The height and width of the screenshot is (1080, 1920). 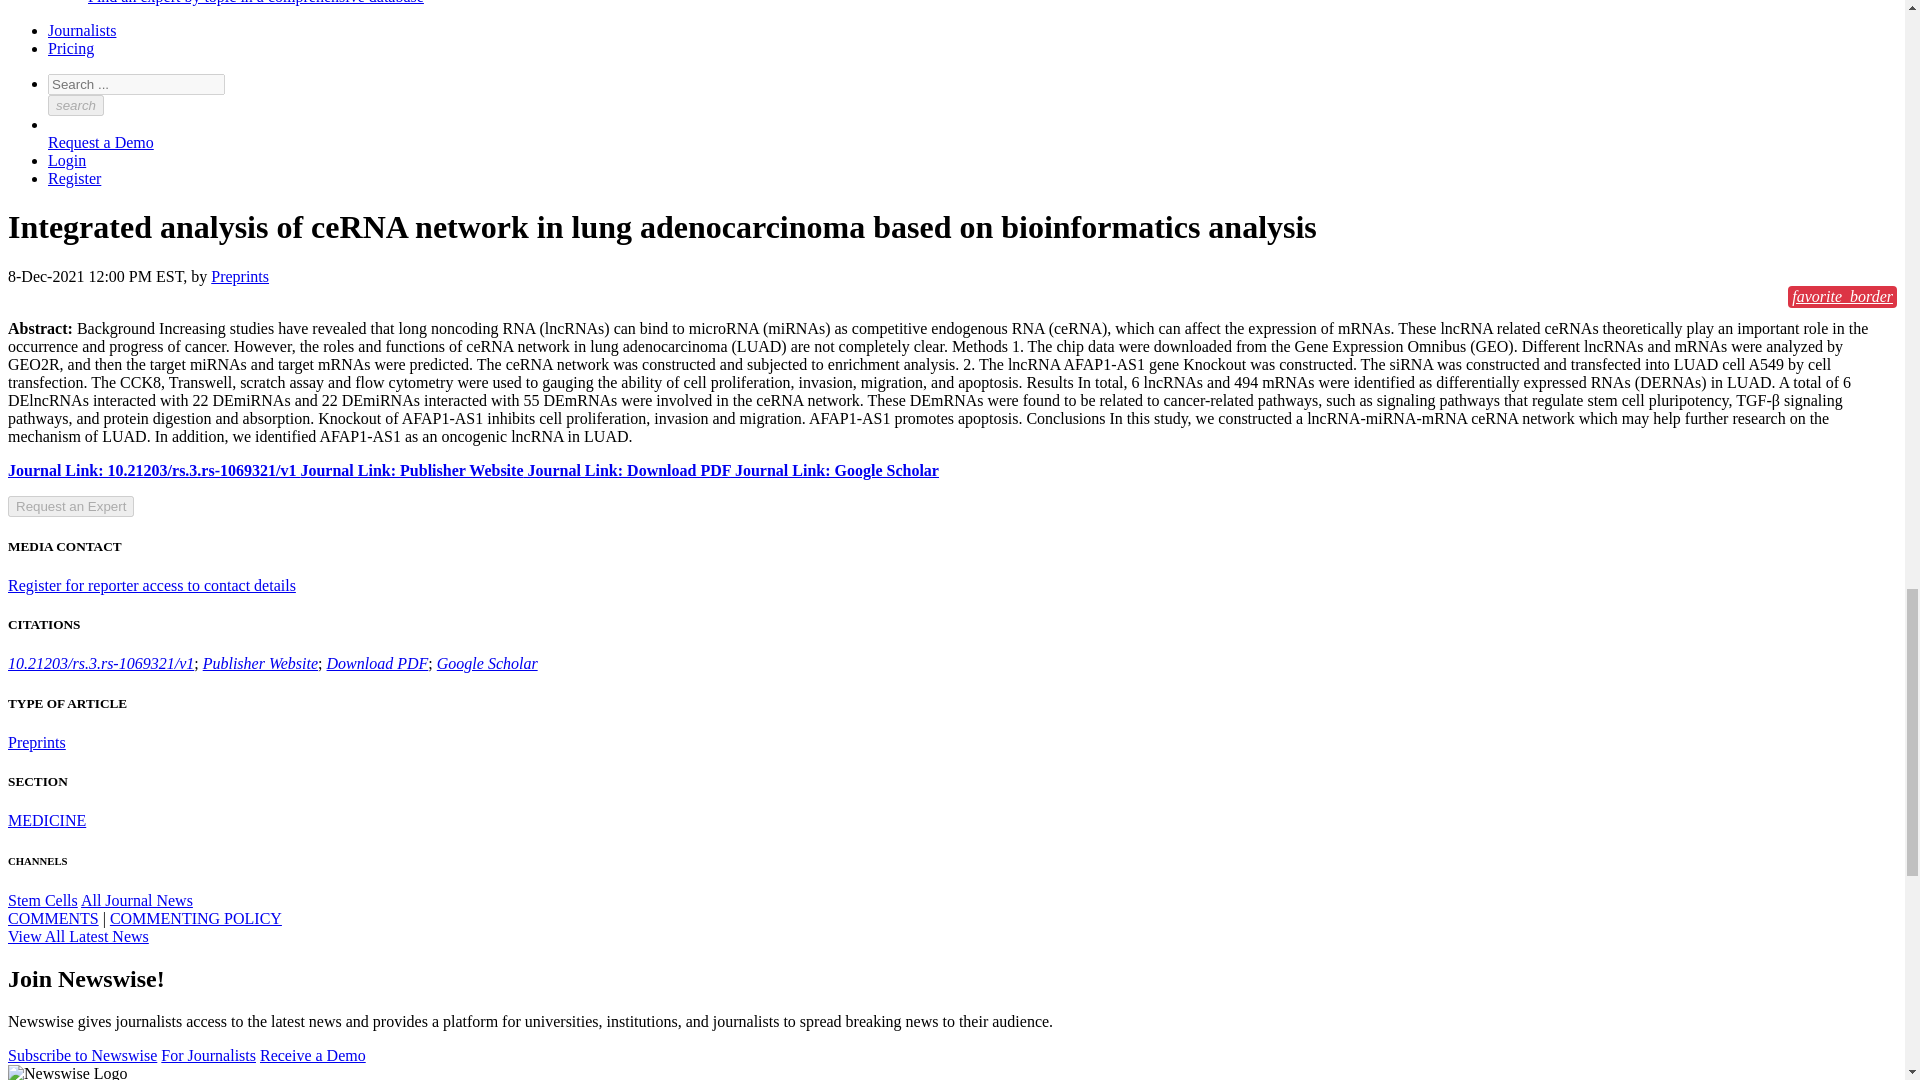 What do you see at coordinates (42, 900) in the screenshot?
I see `Show all articles in this channel` at bounding box center [42, 900].